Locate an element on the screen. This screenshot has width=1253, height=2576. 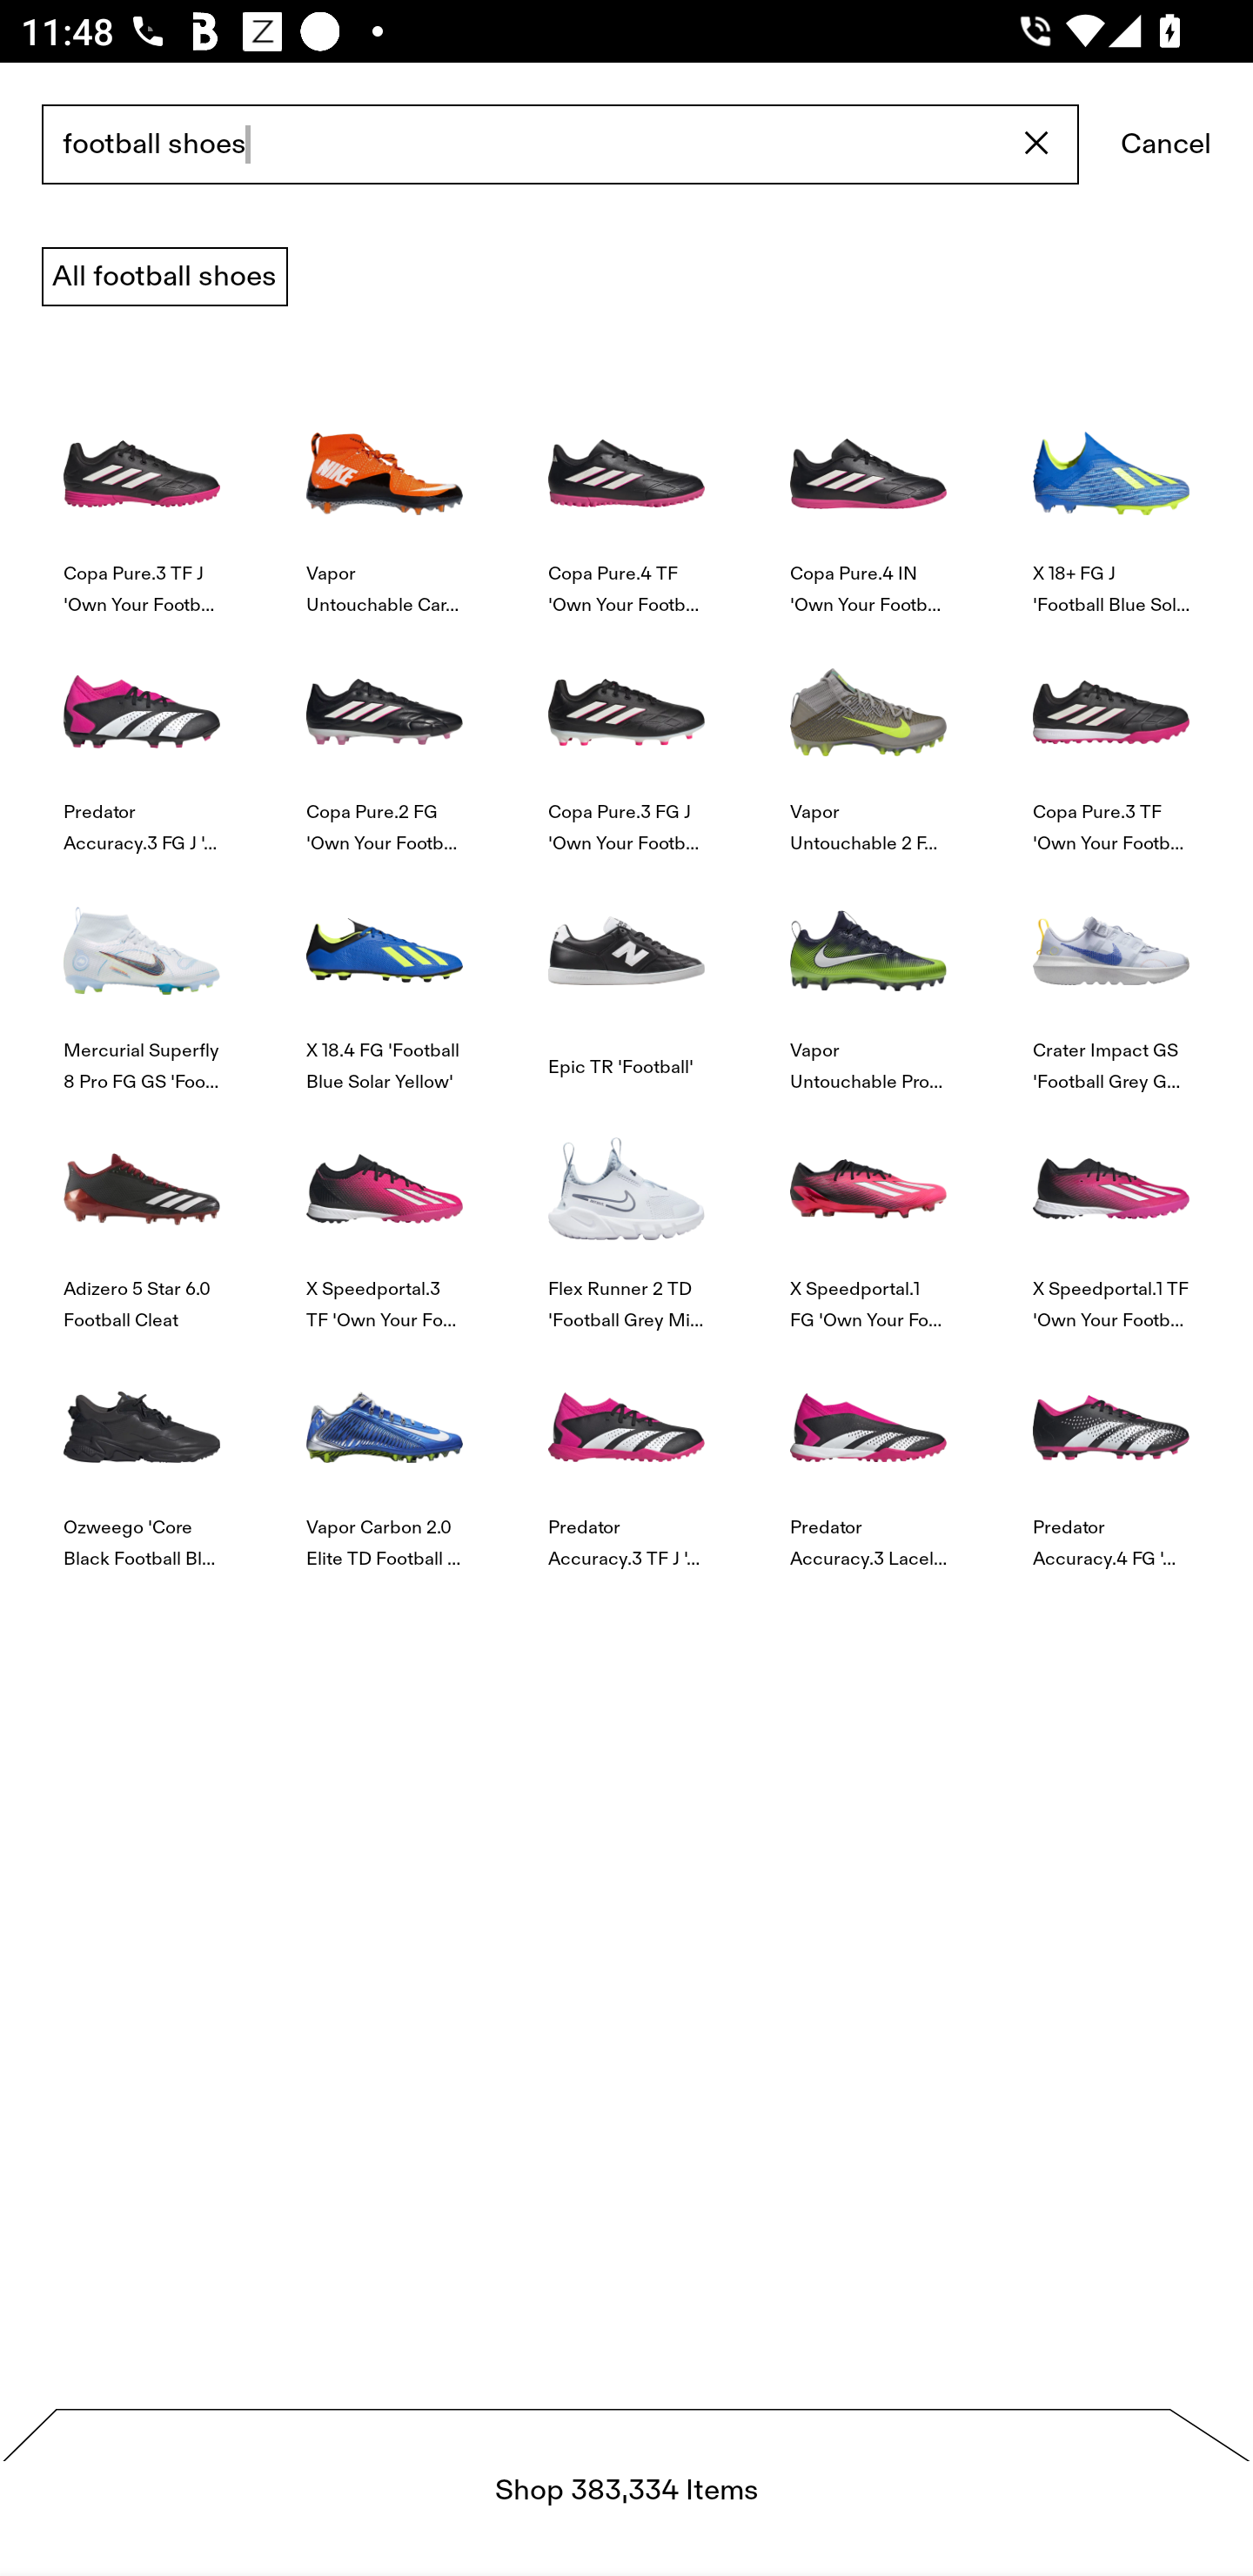
Predator Accuracy.4 FG 'Own Your Football Pack' is located at coordinates (1110, 1452).